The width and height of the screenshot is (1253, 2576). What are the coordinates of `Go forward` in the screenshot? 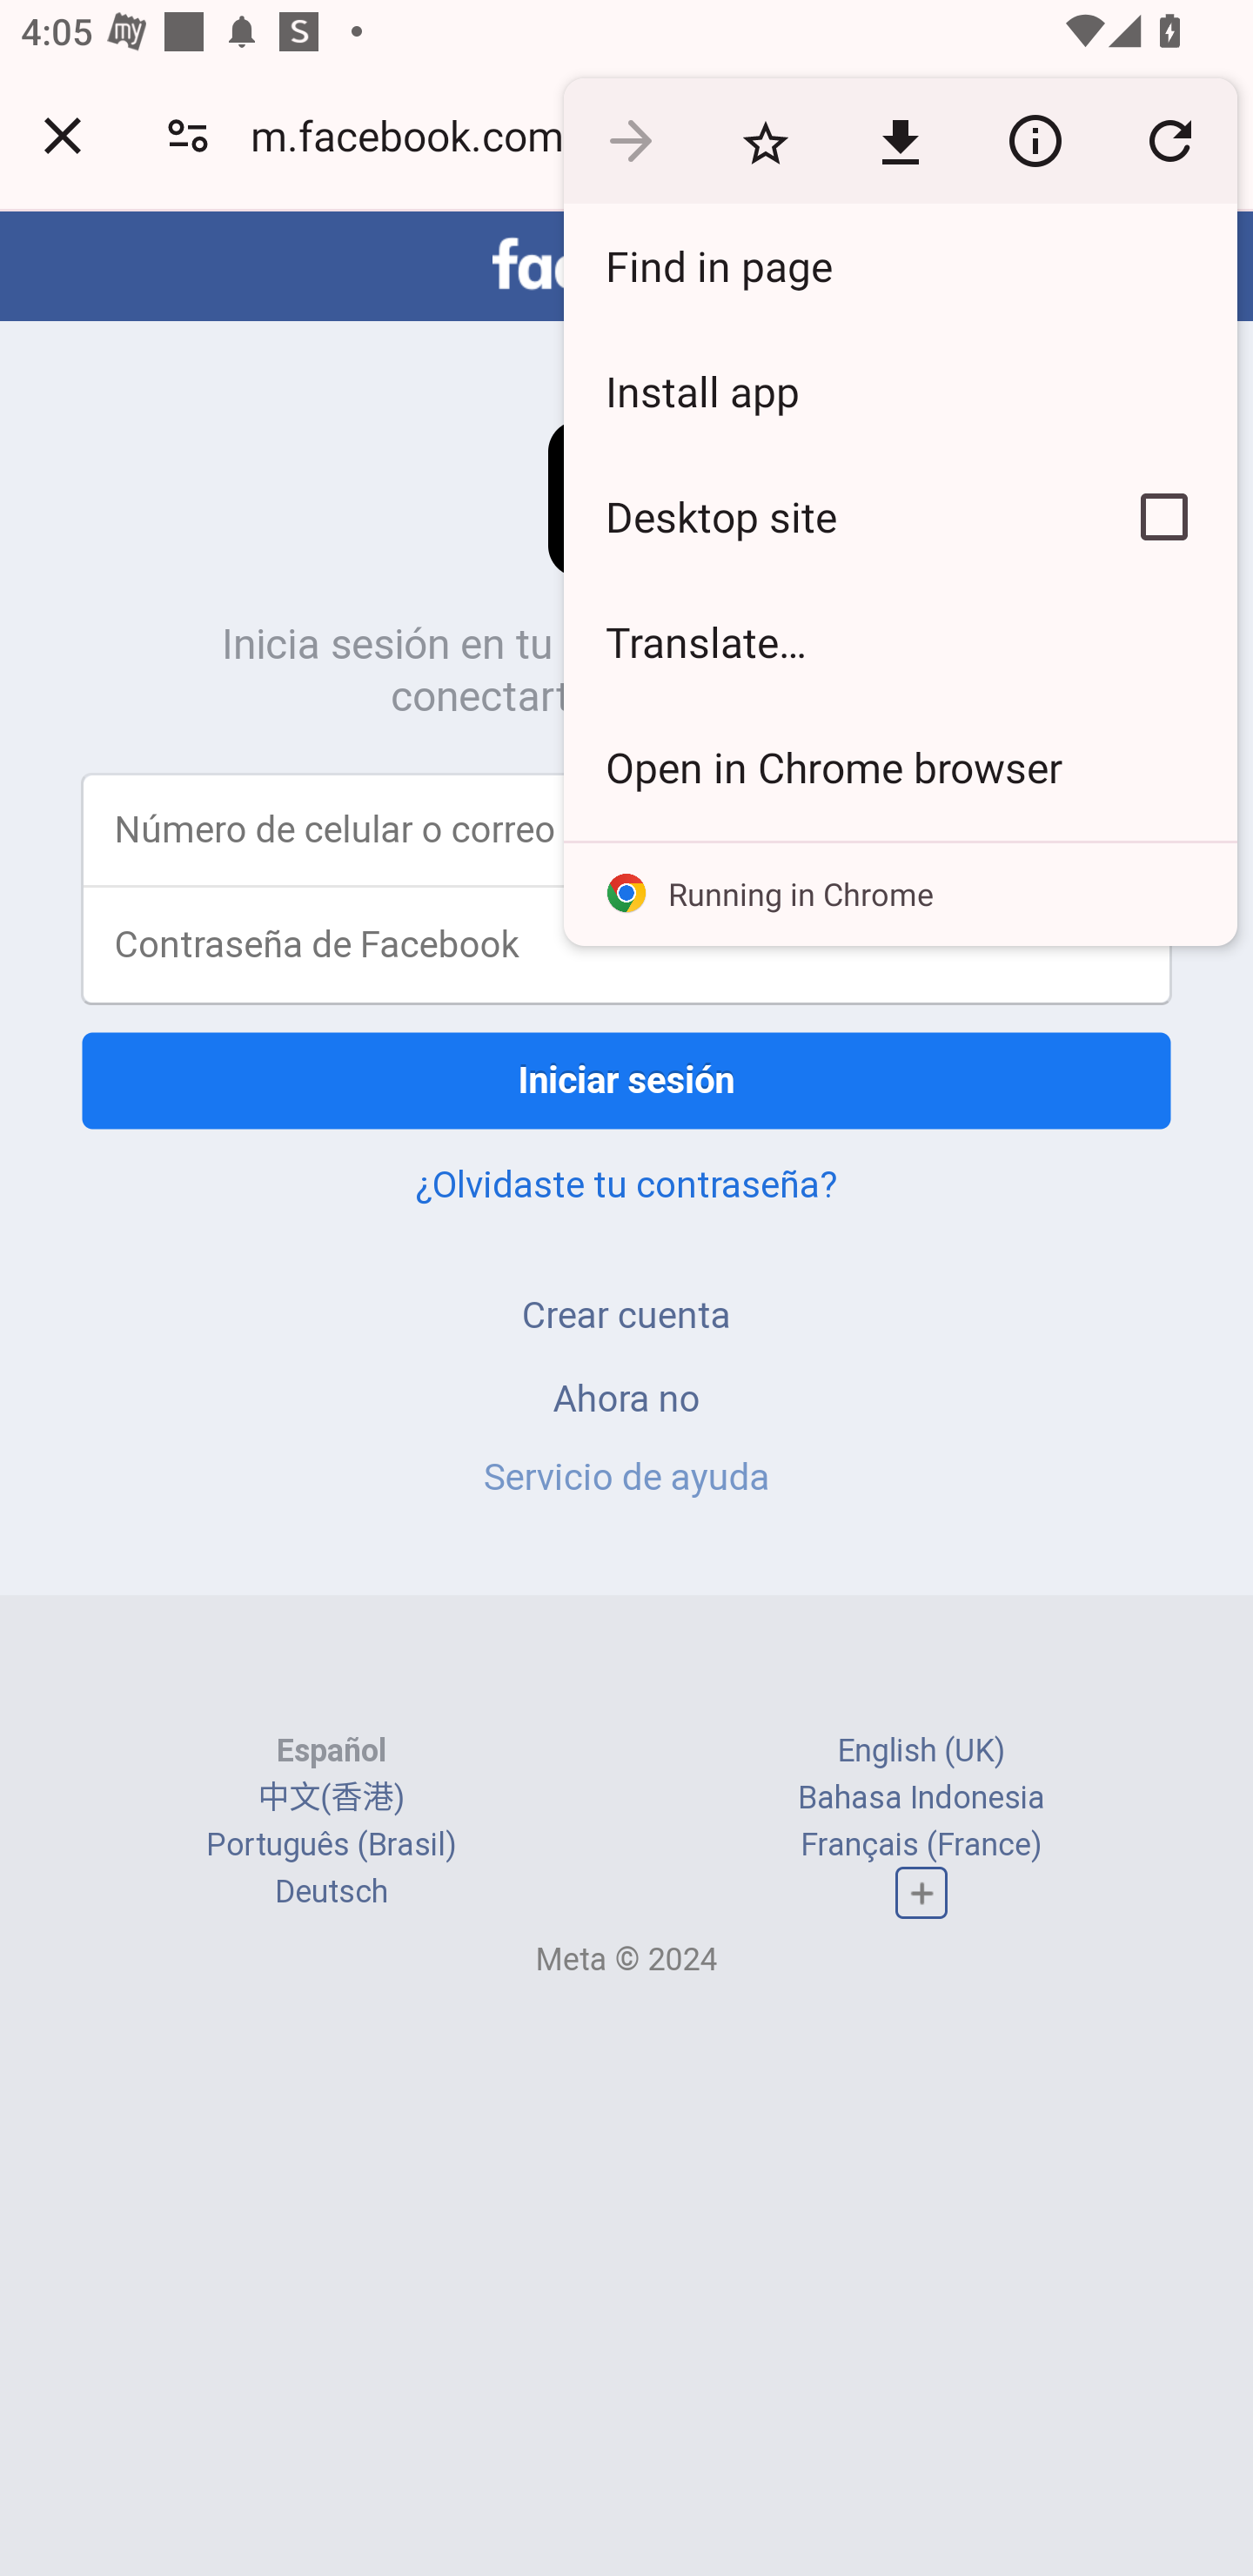 It's located at (631, 139).